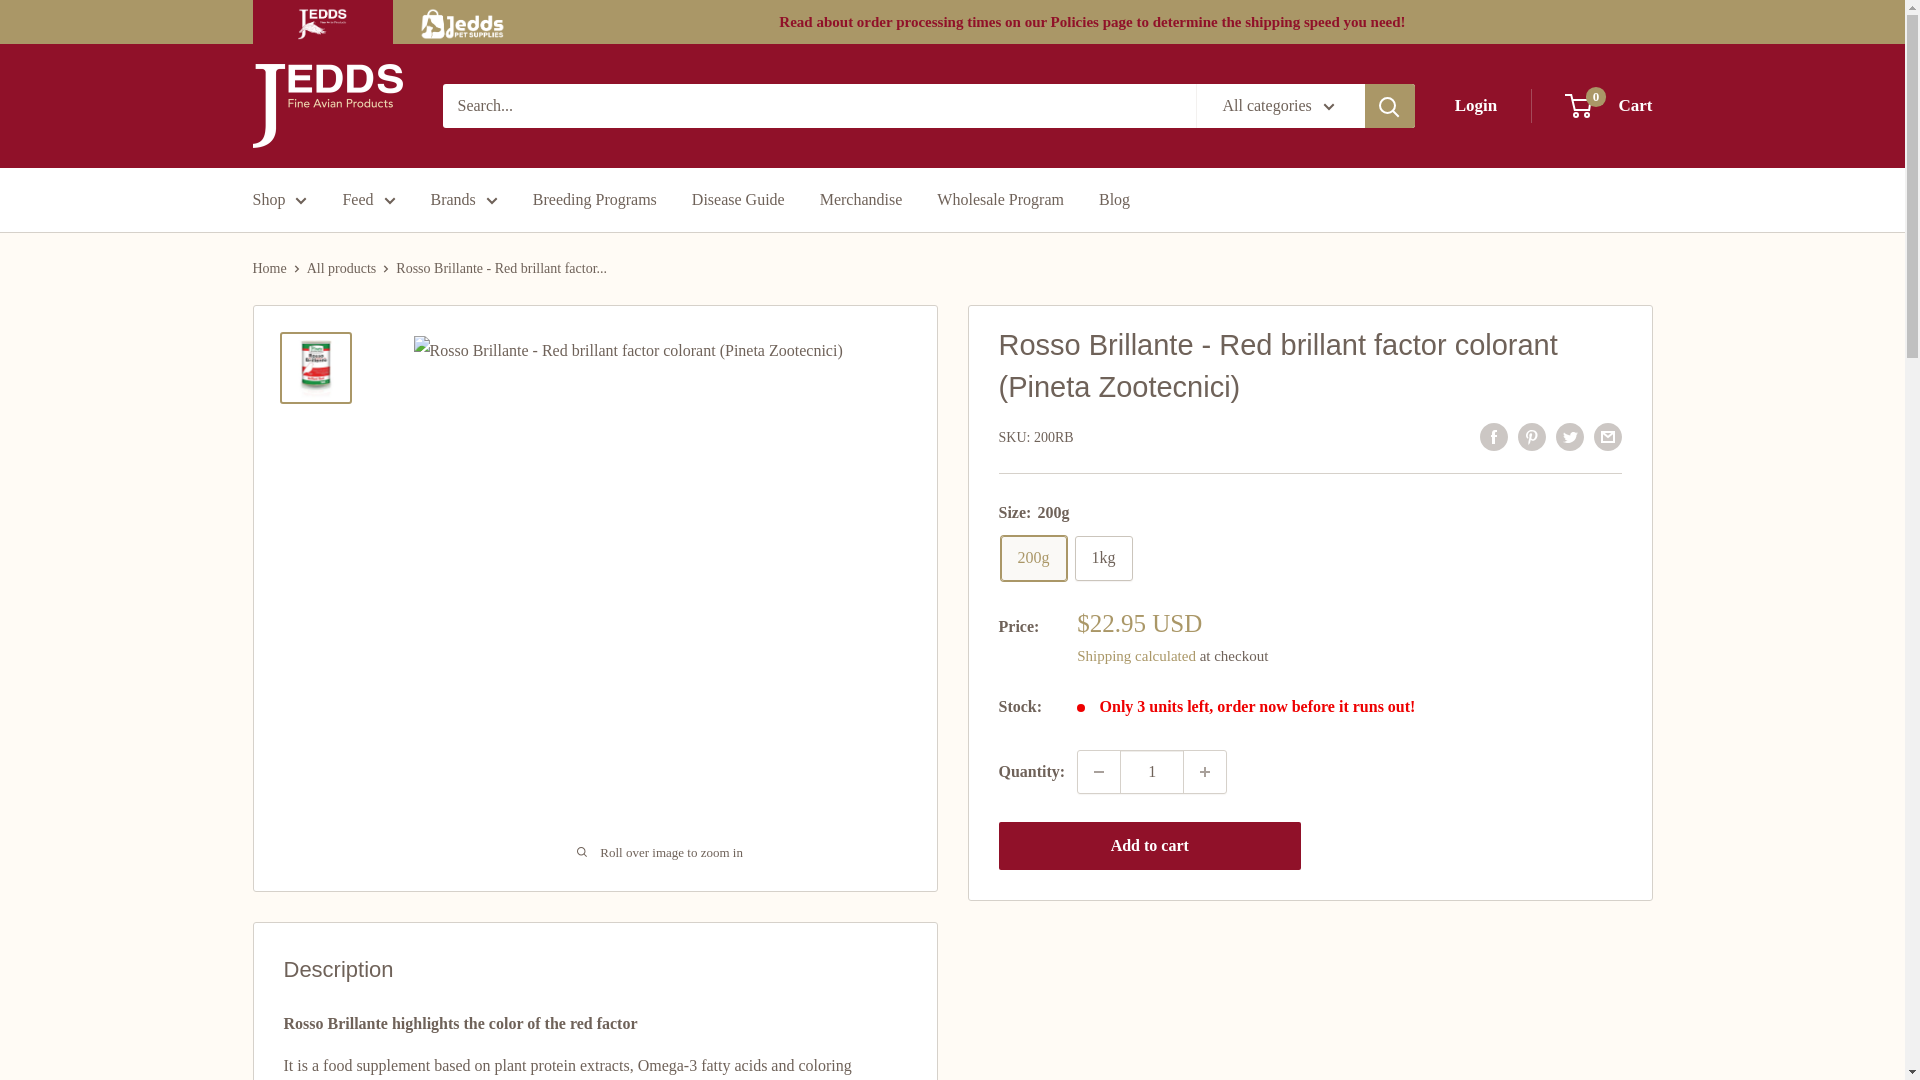  Describe the element at coordinates (1152, 771) in the screenshot. I see `1` at that location.